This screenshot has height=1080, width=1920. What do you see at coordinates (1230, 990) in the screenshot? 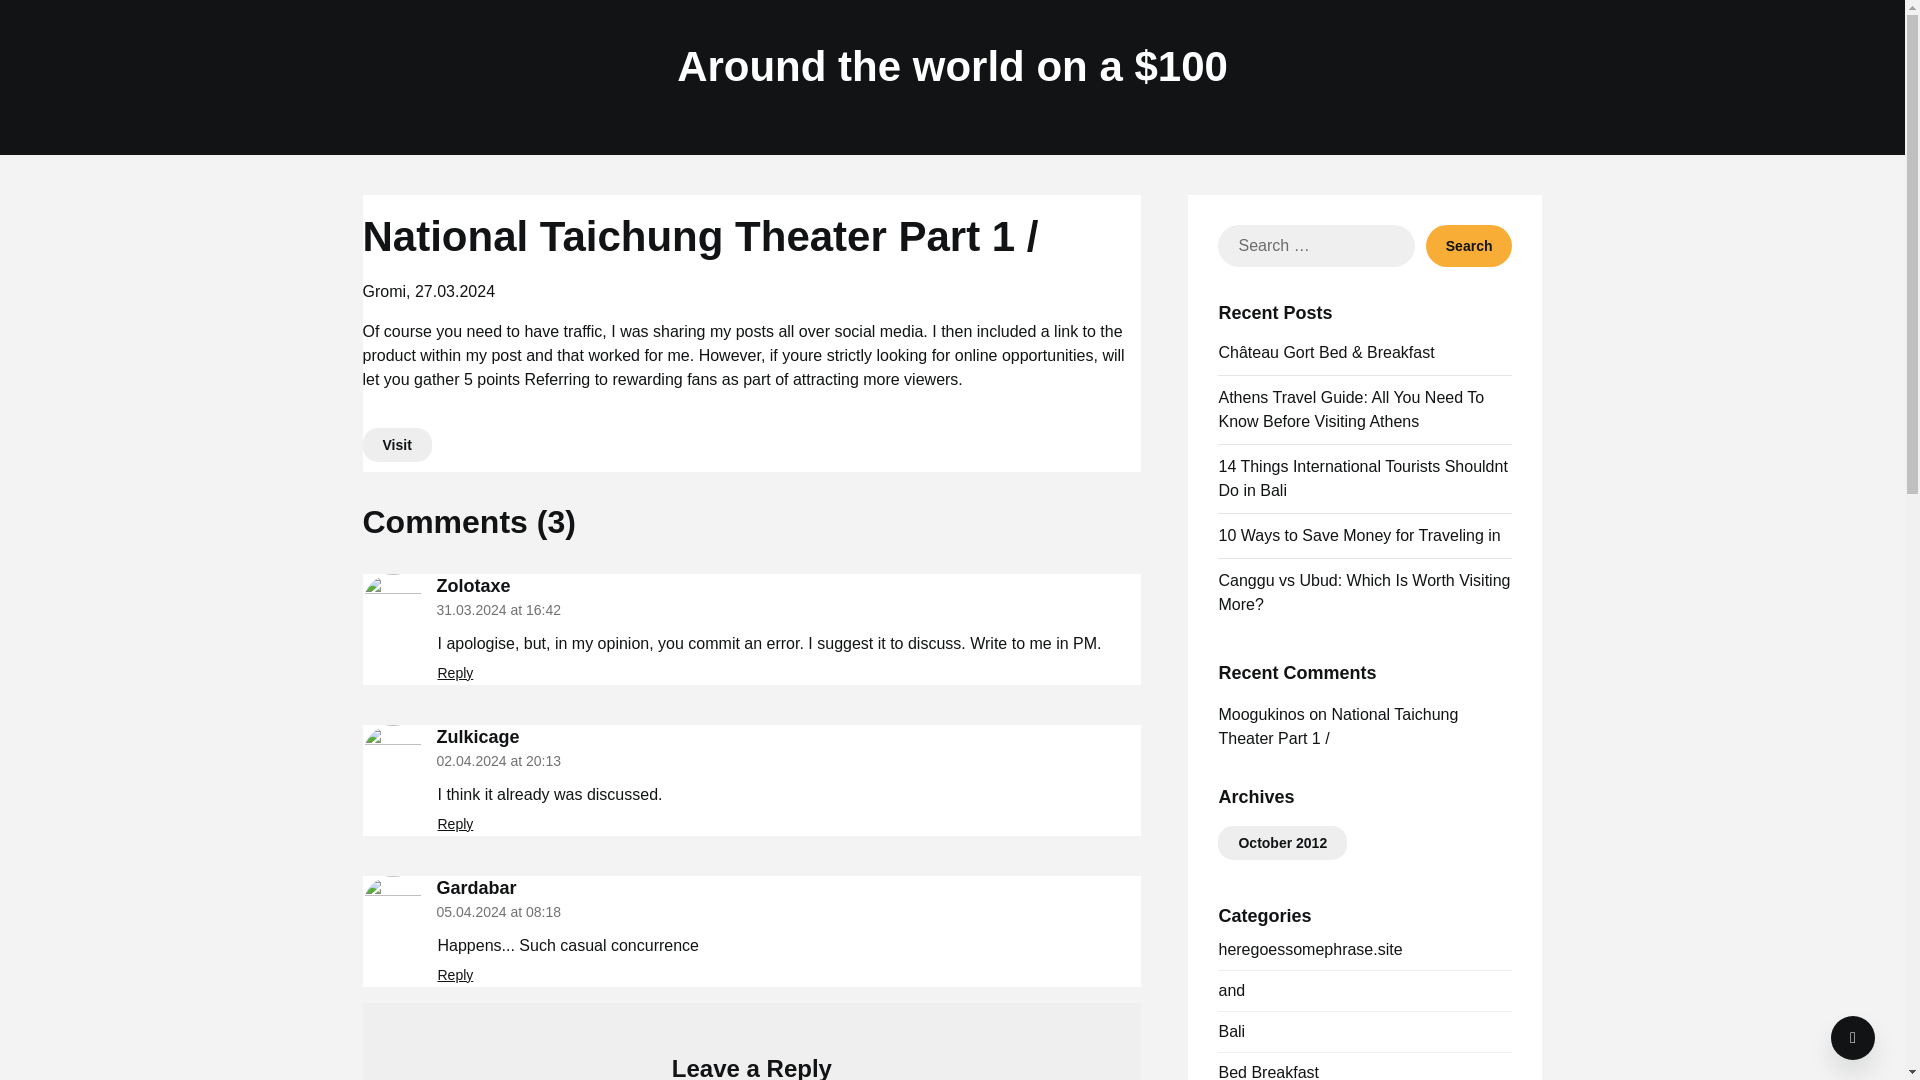
I see `and` at bounding box center [1230, 990].